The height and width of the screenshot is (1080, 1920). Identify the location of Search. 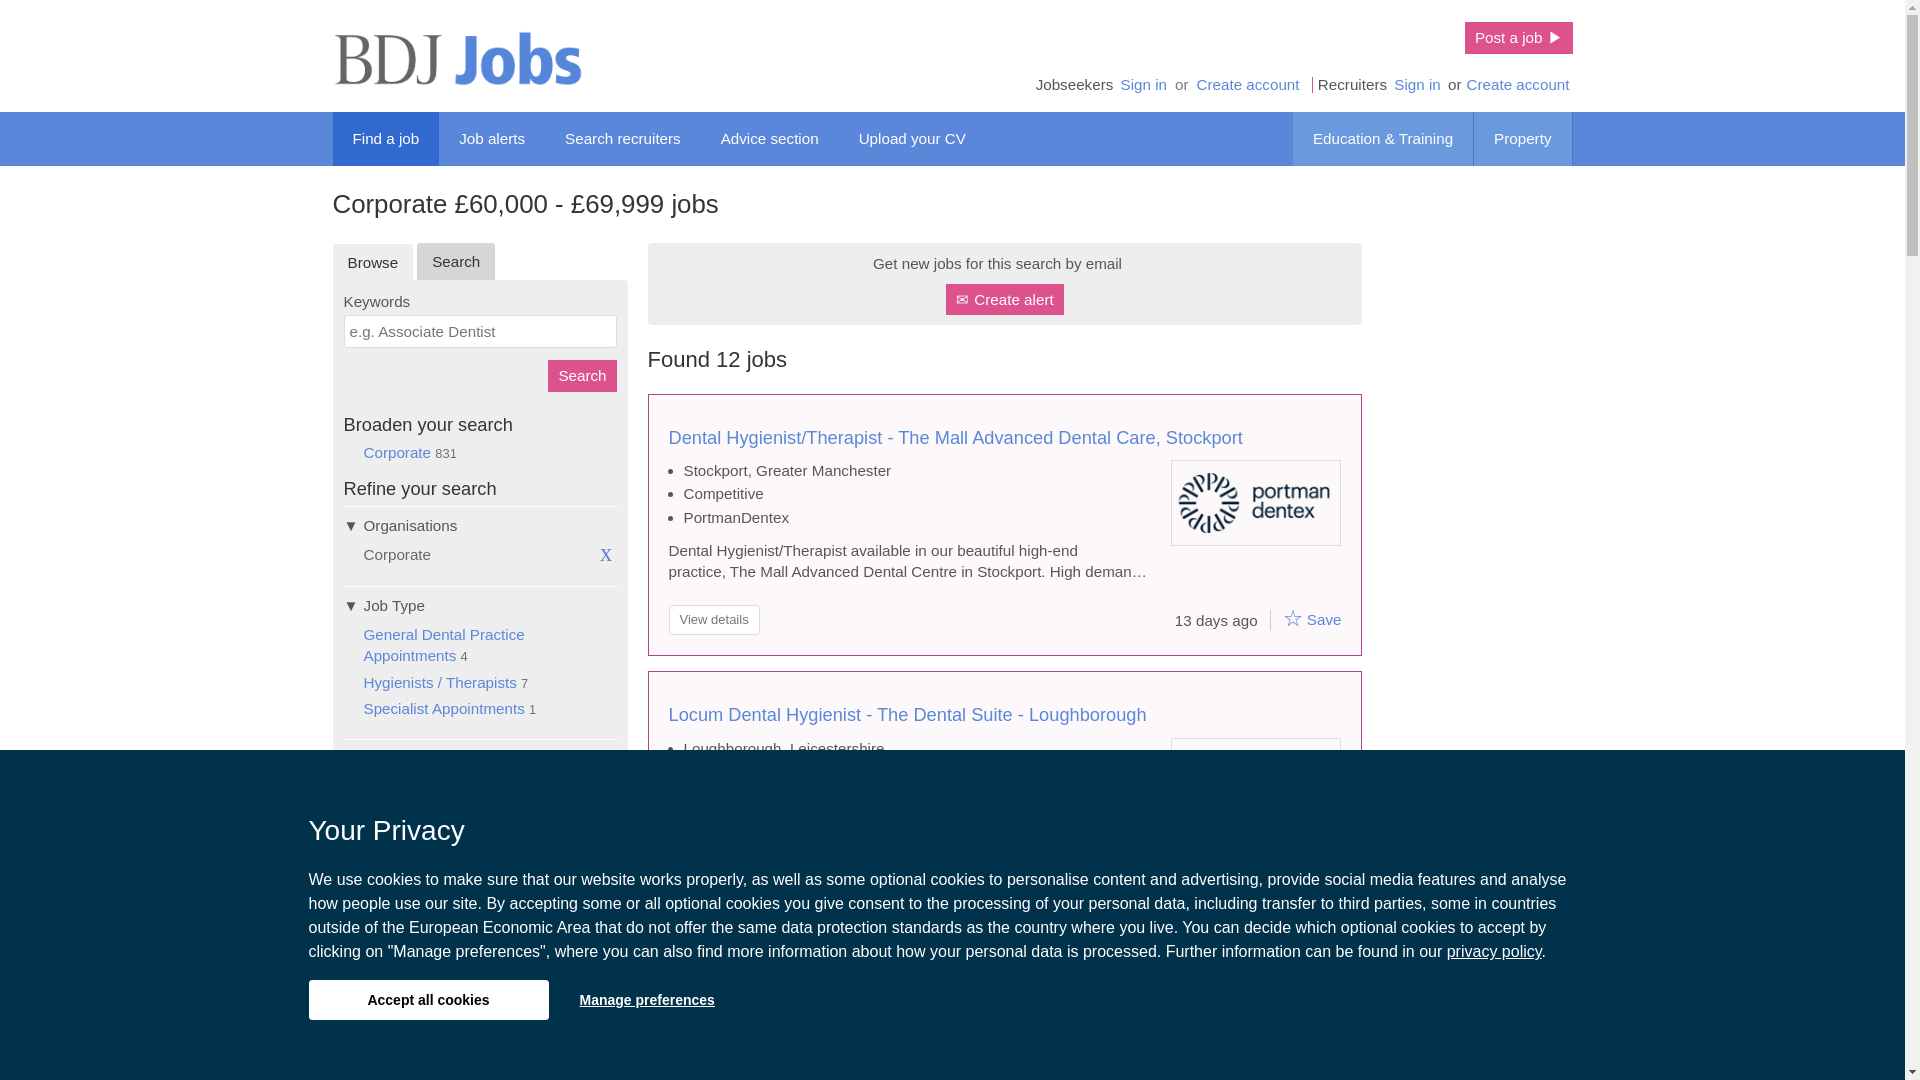
(582, 374).